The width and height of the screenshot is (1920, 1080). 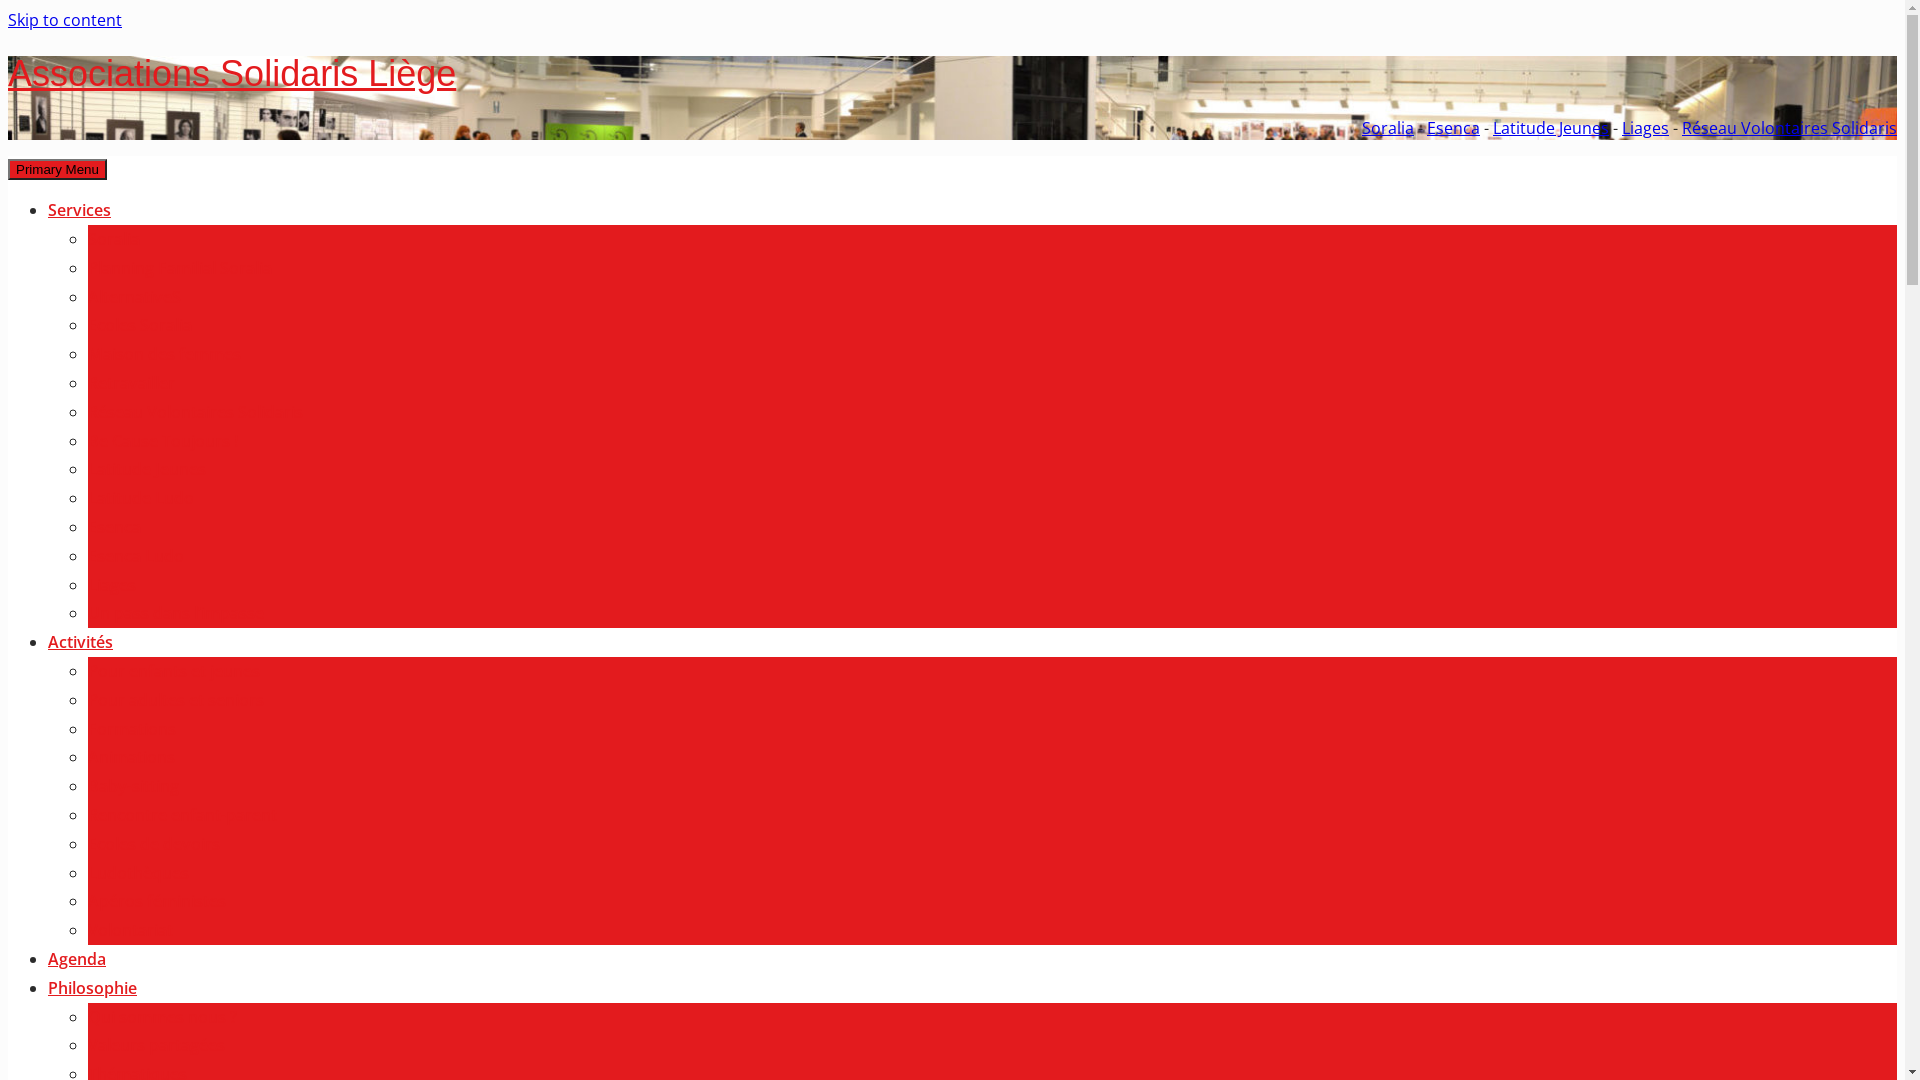 I want to click on Latitude Jeunes, so click(x=1551, y=128).